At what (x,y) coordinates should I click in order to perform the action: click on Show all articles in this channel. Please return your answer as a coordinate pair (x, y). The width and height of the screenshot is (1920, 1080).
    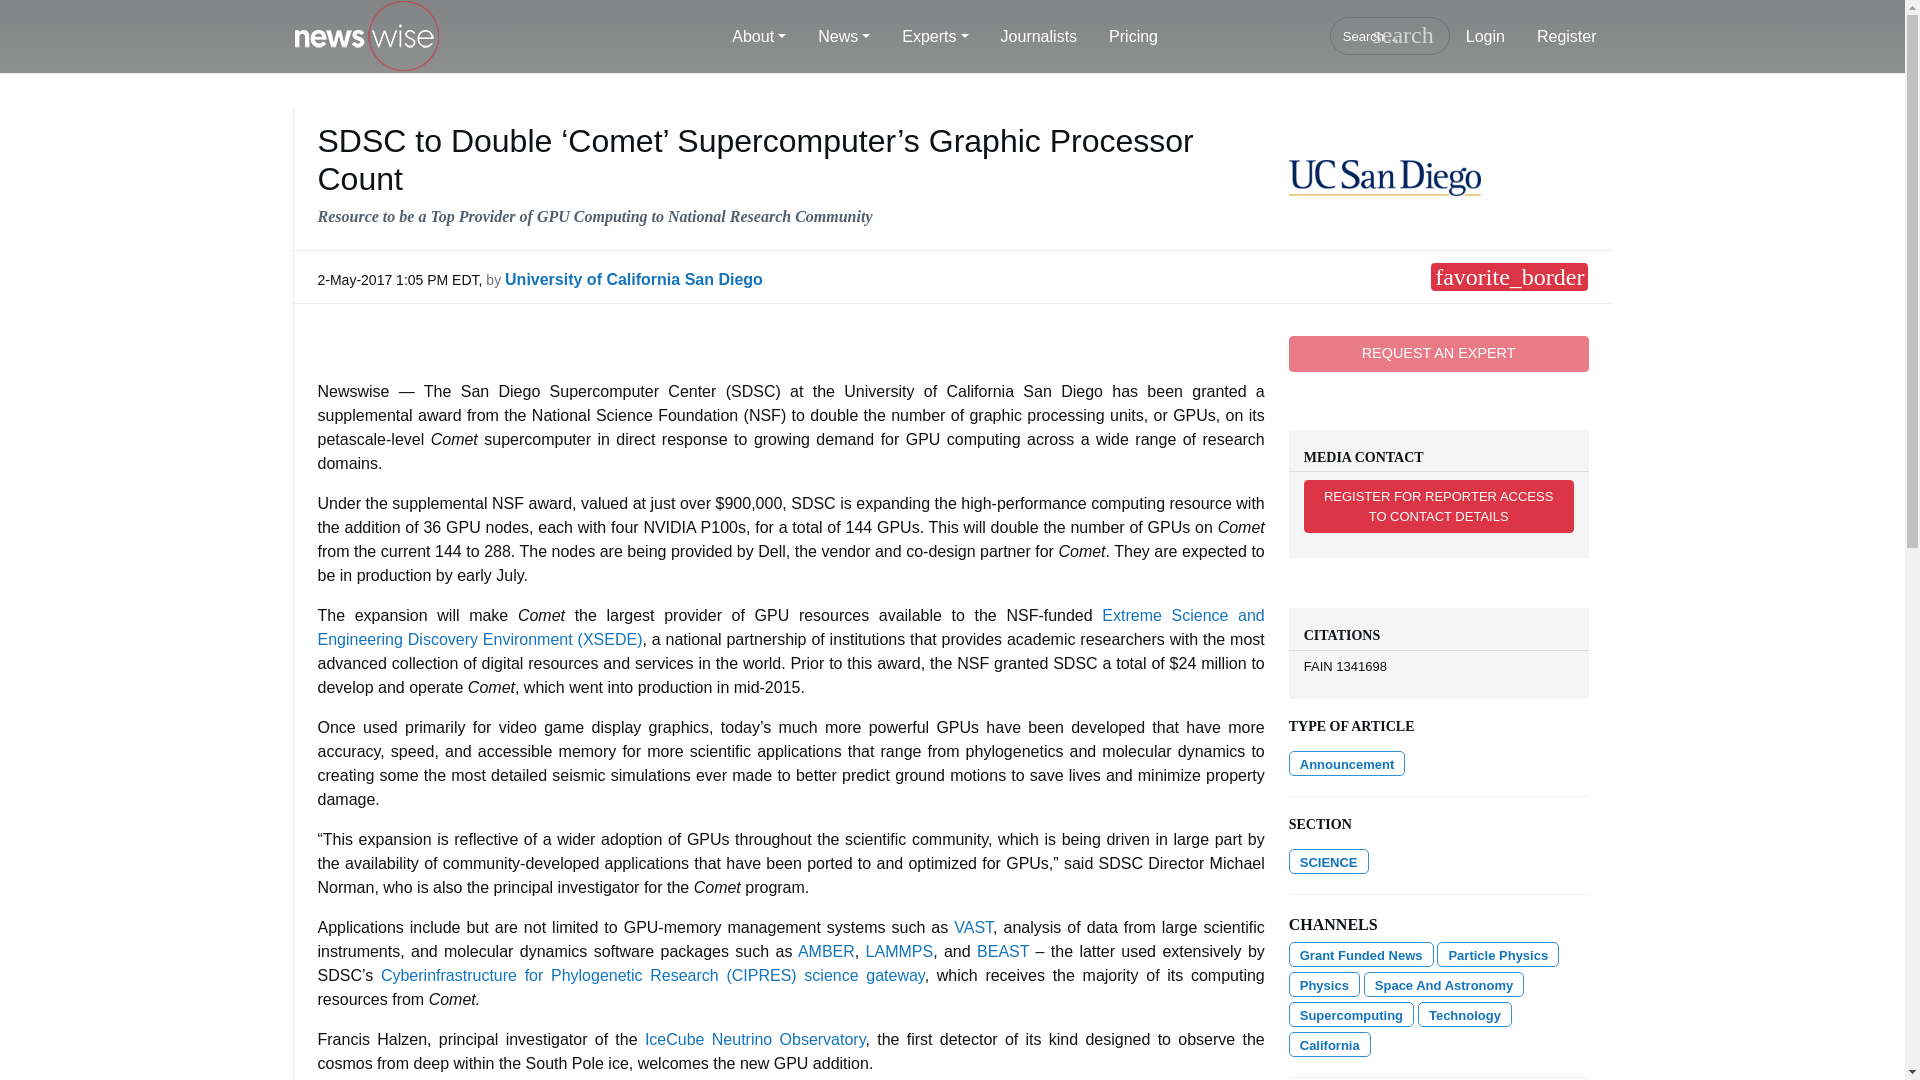
    Looking at the image, I should click on (1324, 984).